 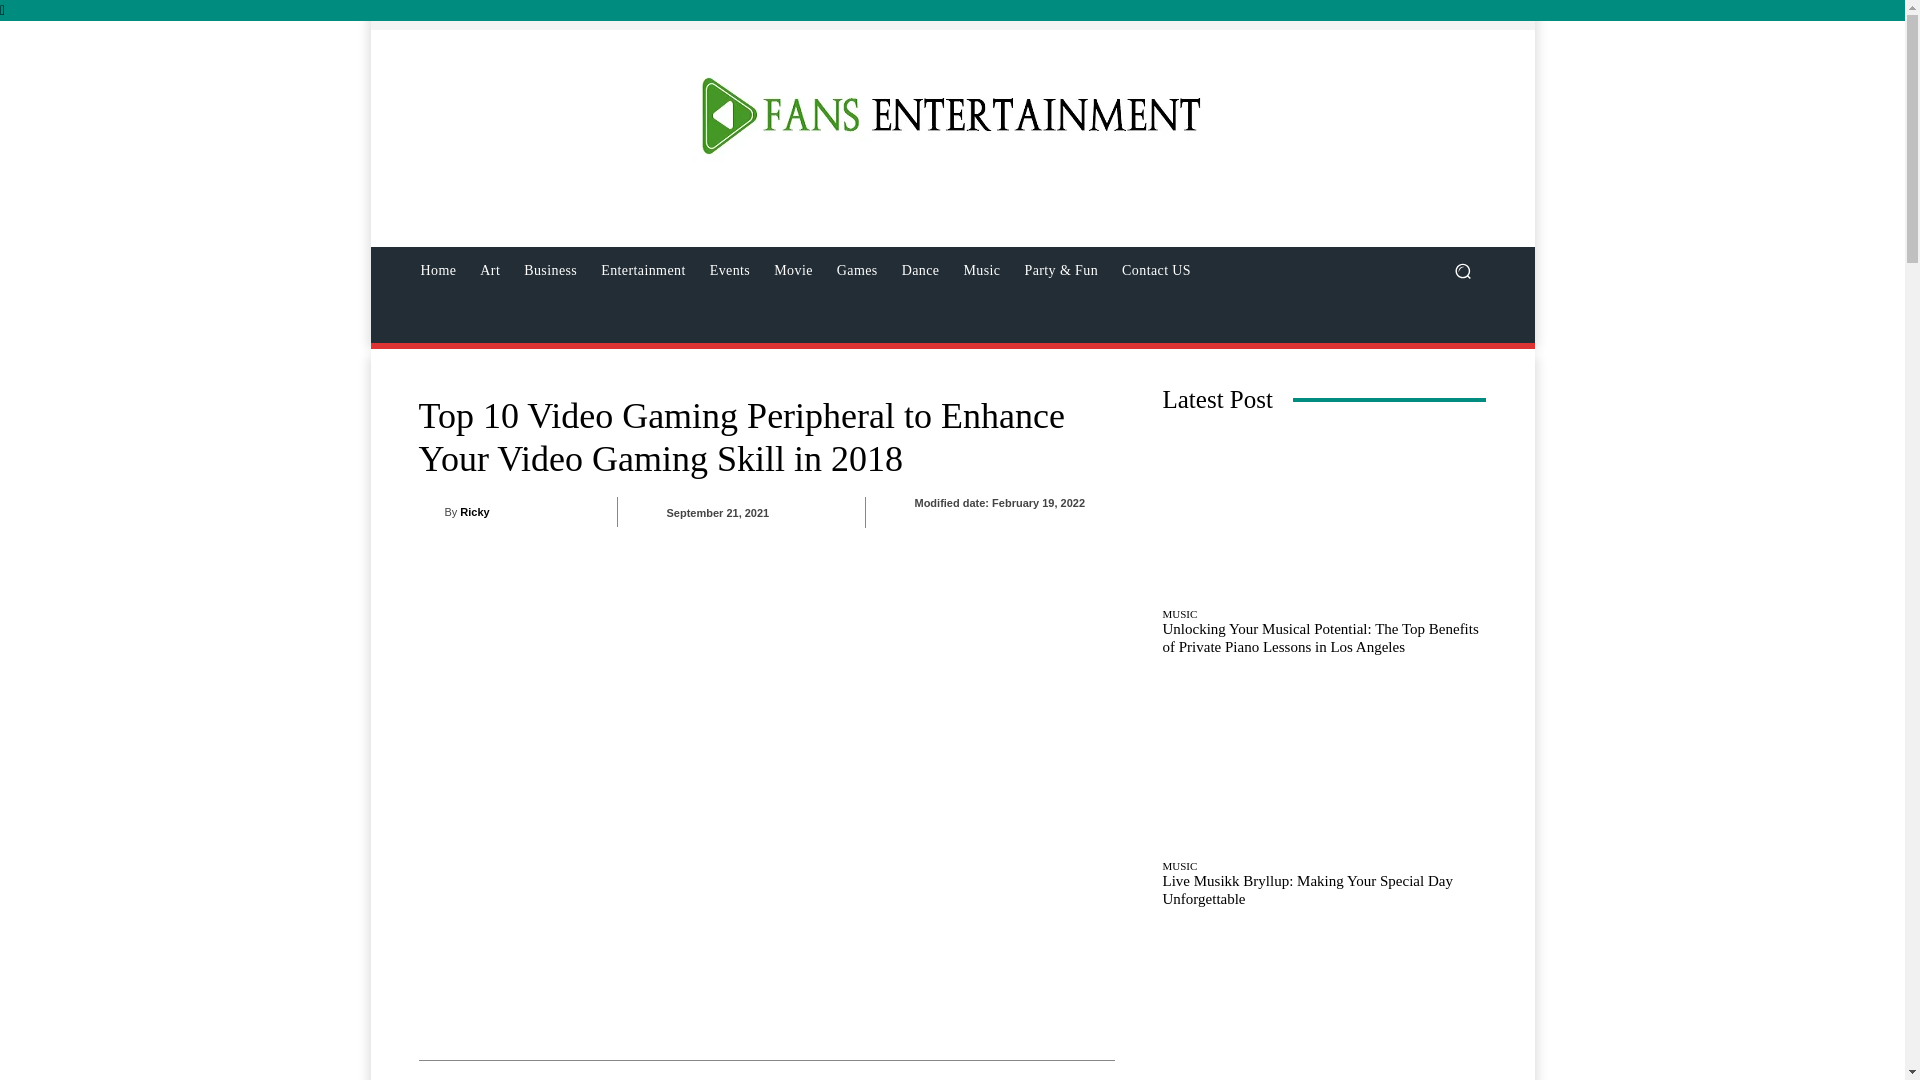 What do you see at coordinates (644, 270) in the screenshot?
I see `Entertainment` at bounding box center [644, 270].